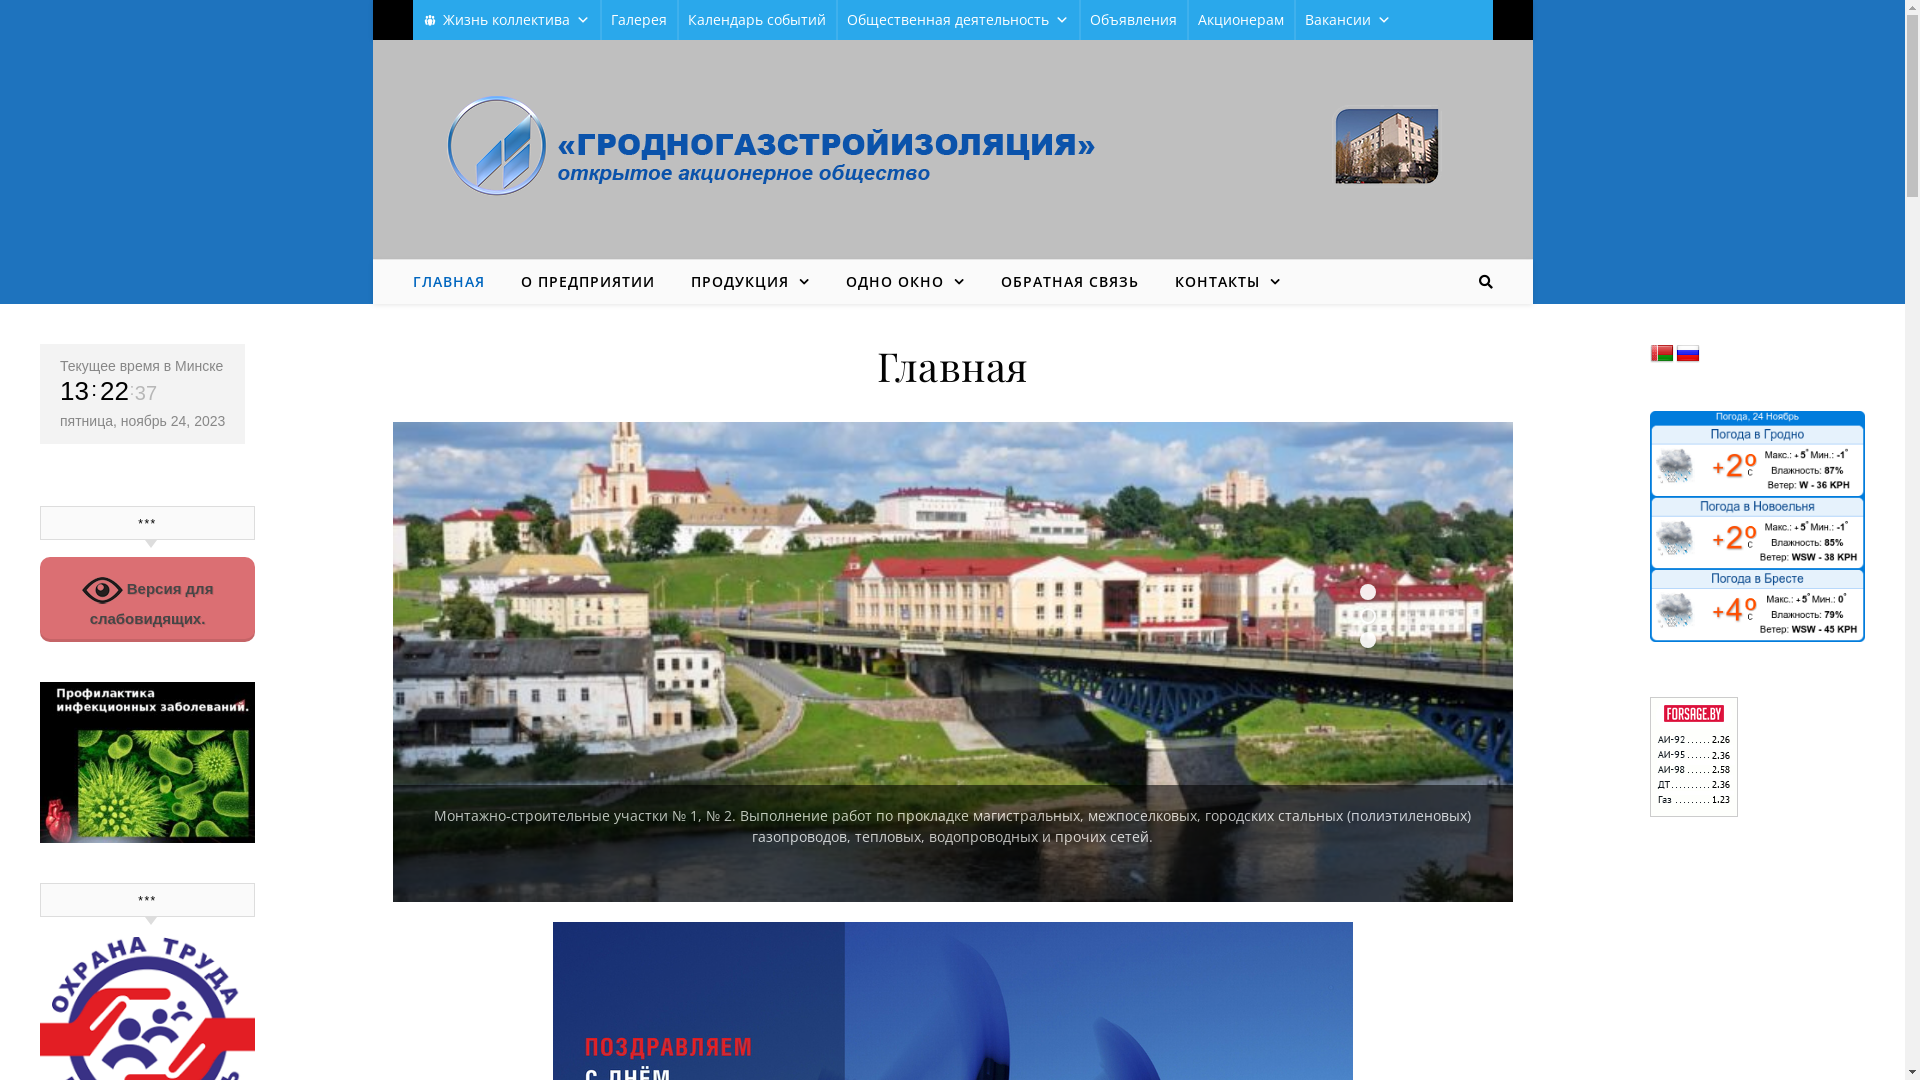 This screenshot has height=1080, width=1920. What do you see at coordinates (1688, 354) in the screenshot?
I see `Russian` at bounding box center [1688, 354].